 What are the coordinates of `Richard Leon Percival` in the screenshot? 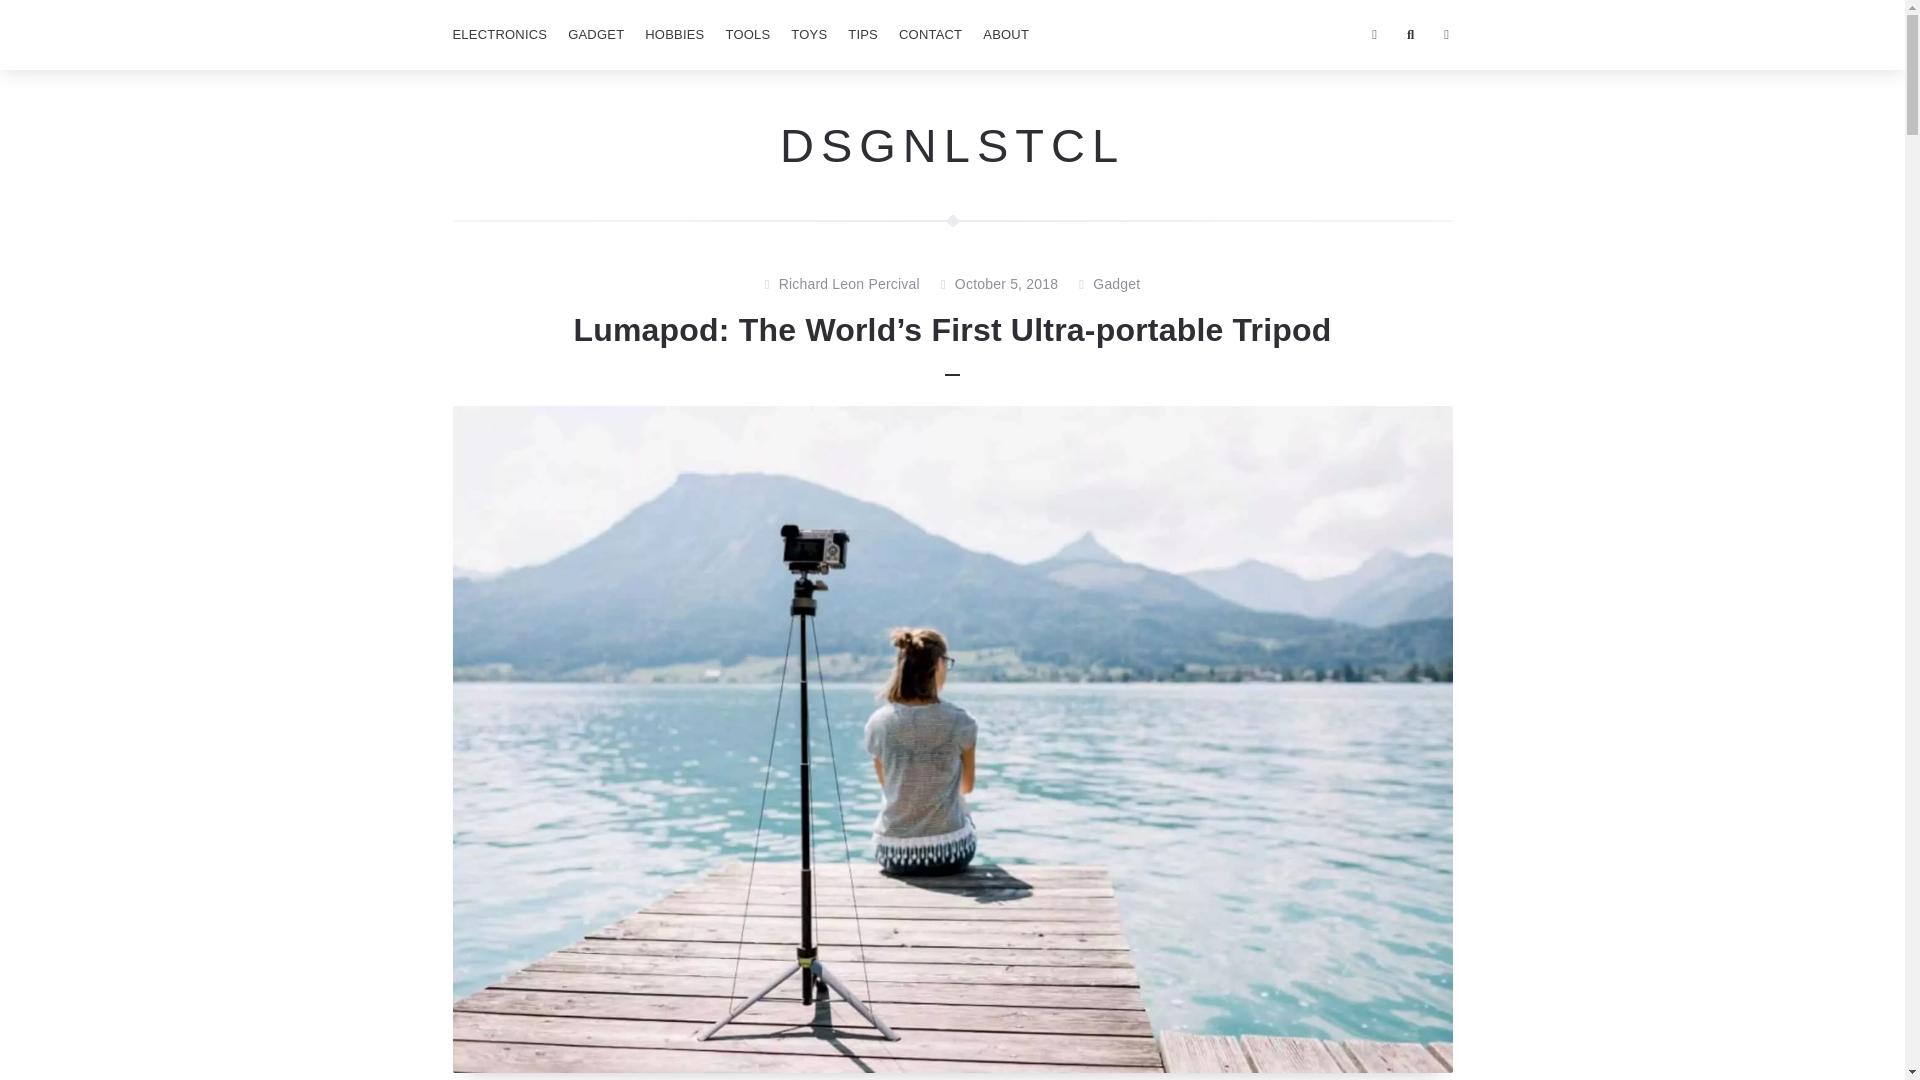 It's located at (849, 285).